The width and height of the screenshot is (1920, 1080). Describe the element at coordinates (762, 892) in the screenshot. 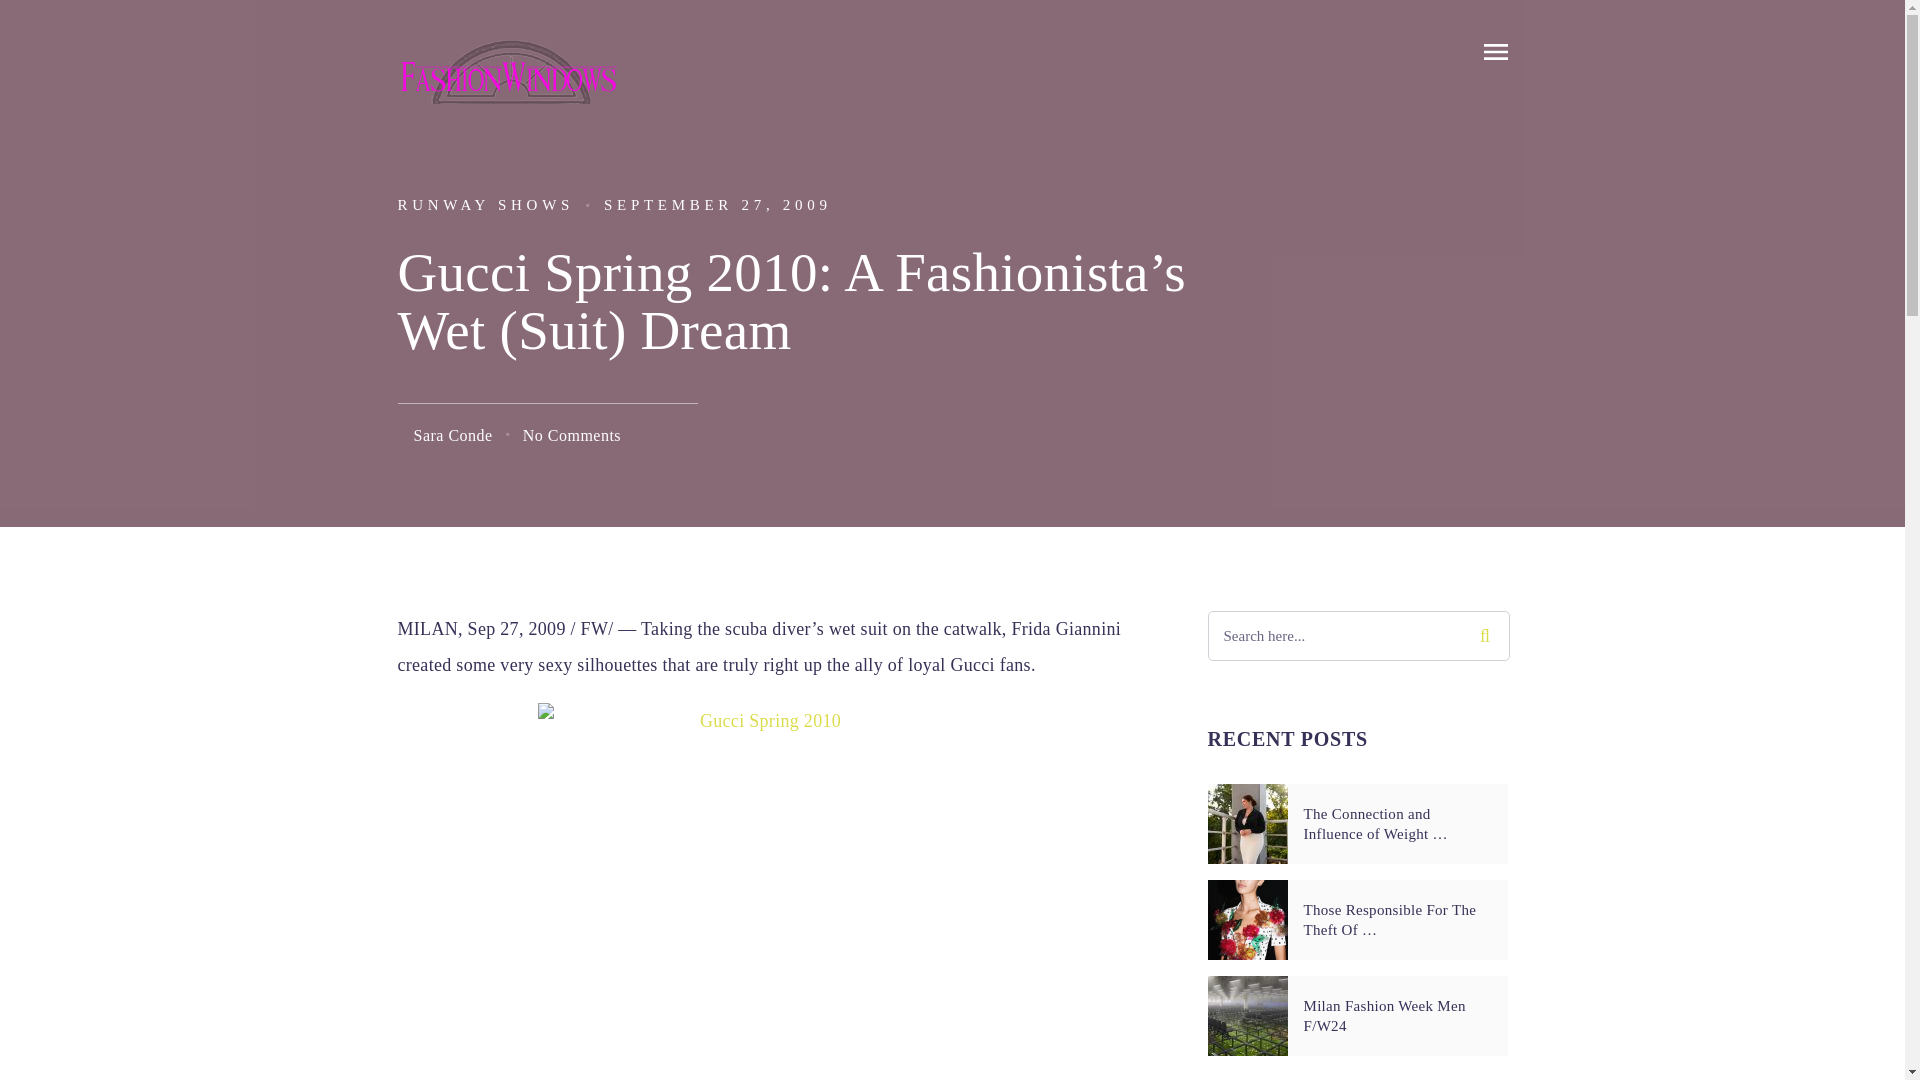

I see `Gucci Spring 2010` at that location.